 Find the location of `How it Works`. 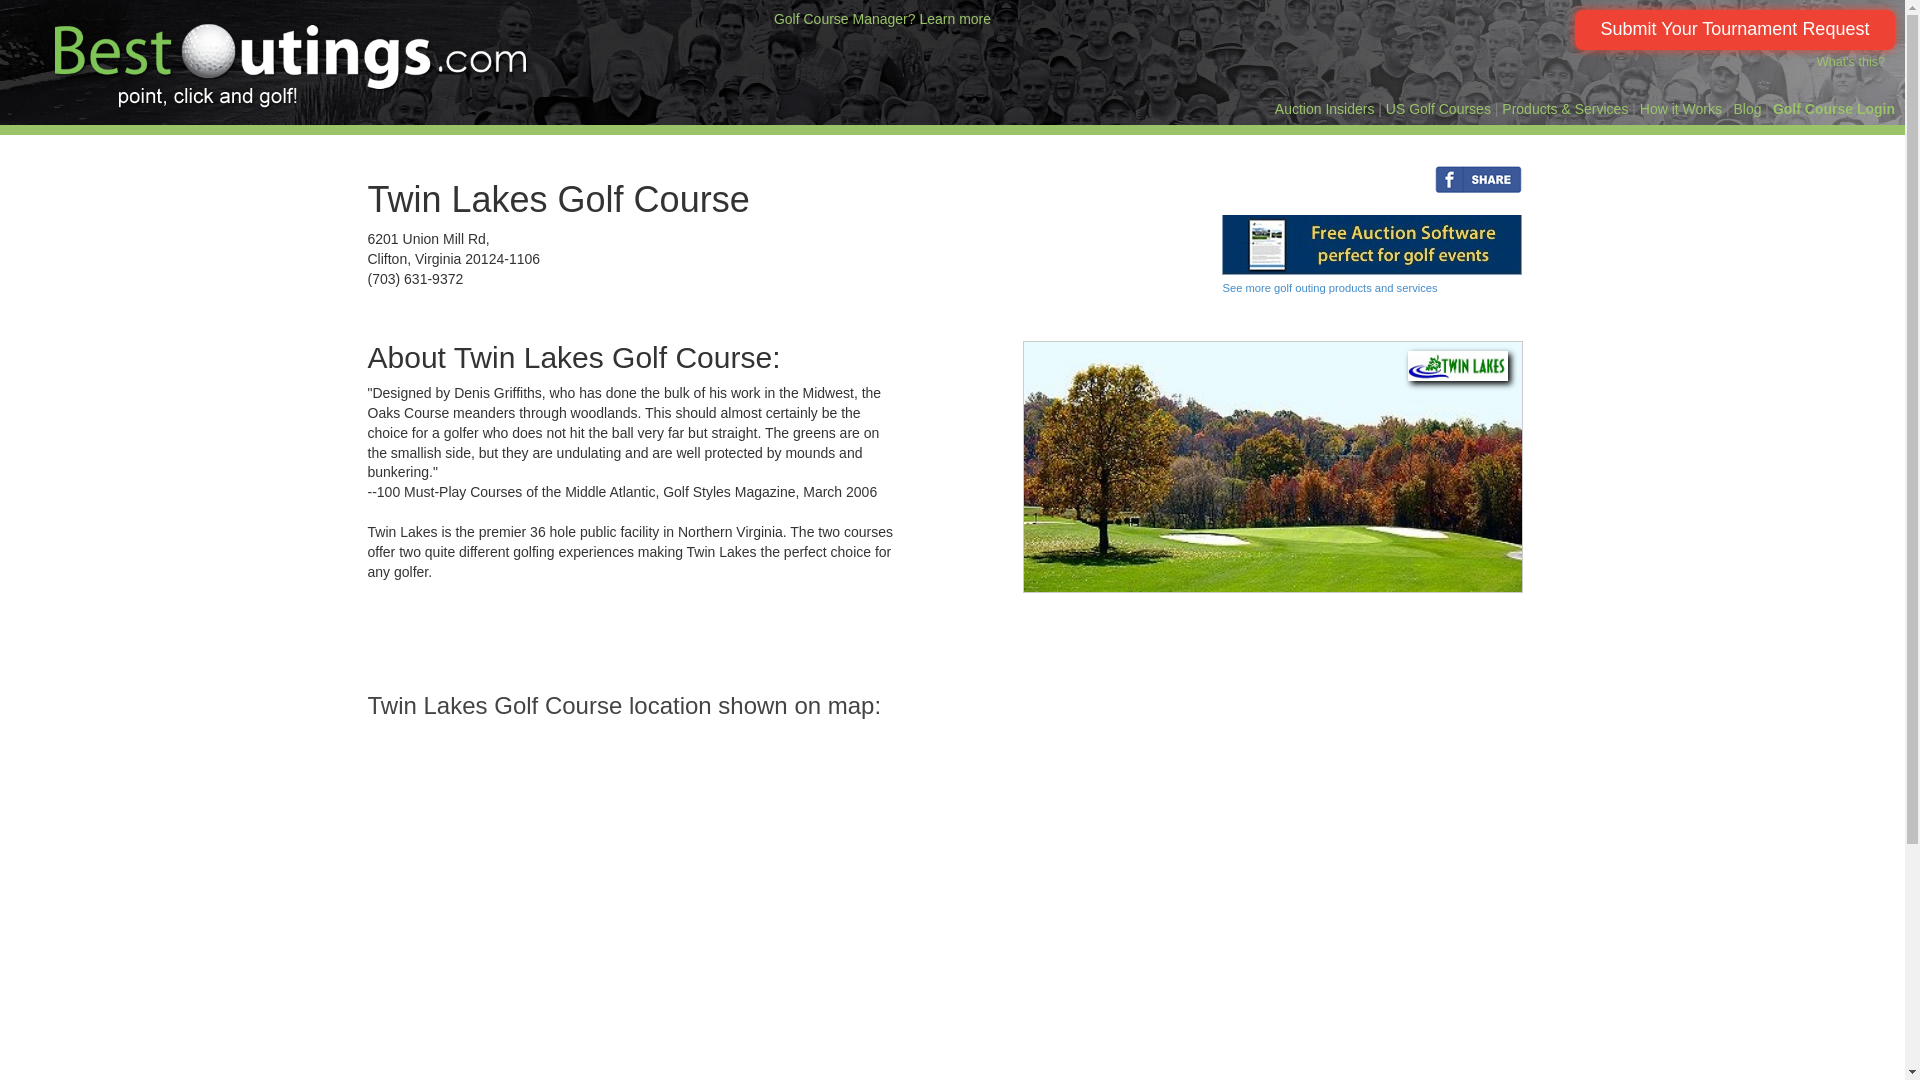

How it Works is located at coordinates (1680, 108).